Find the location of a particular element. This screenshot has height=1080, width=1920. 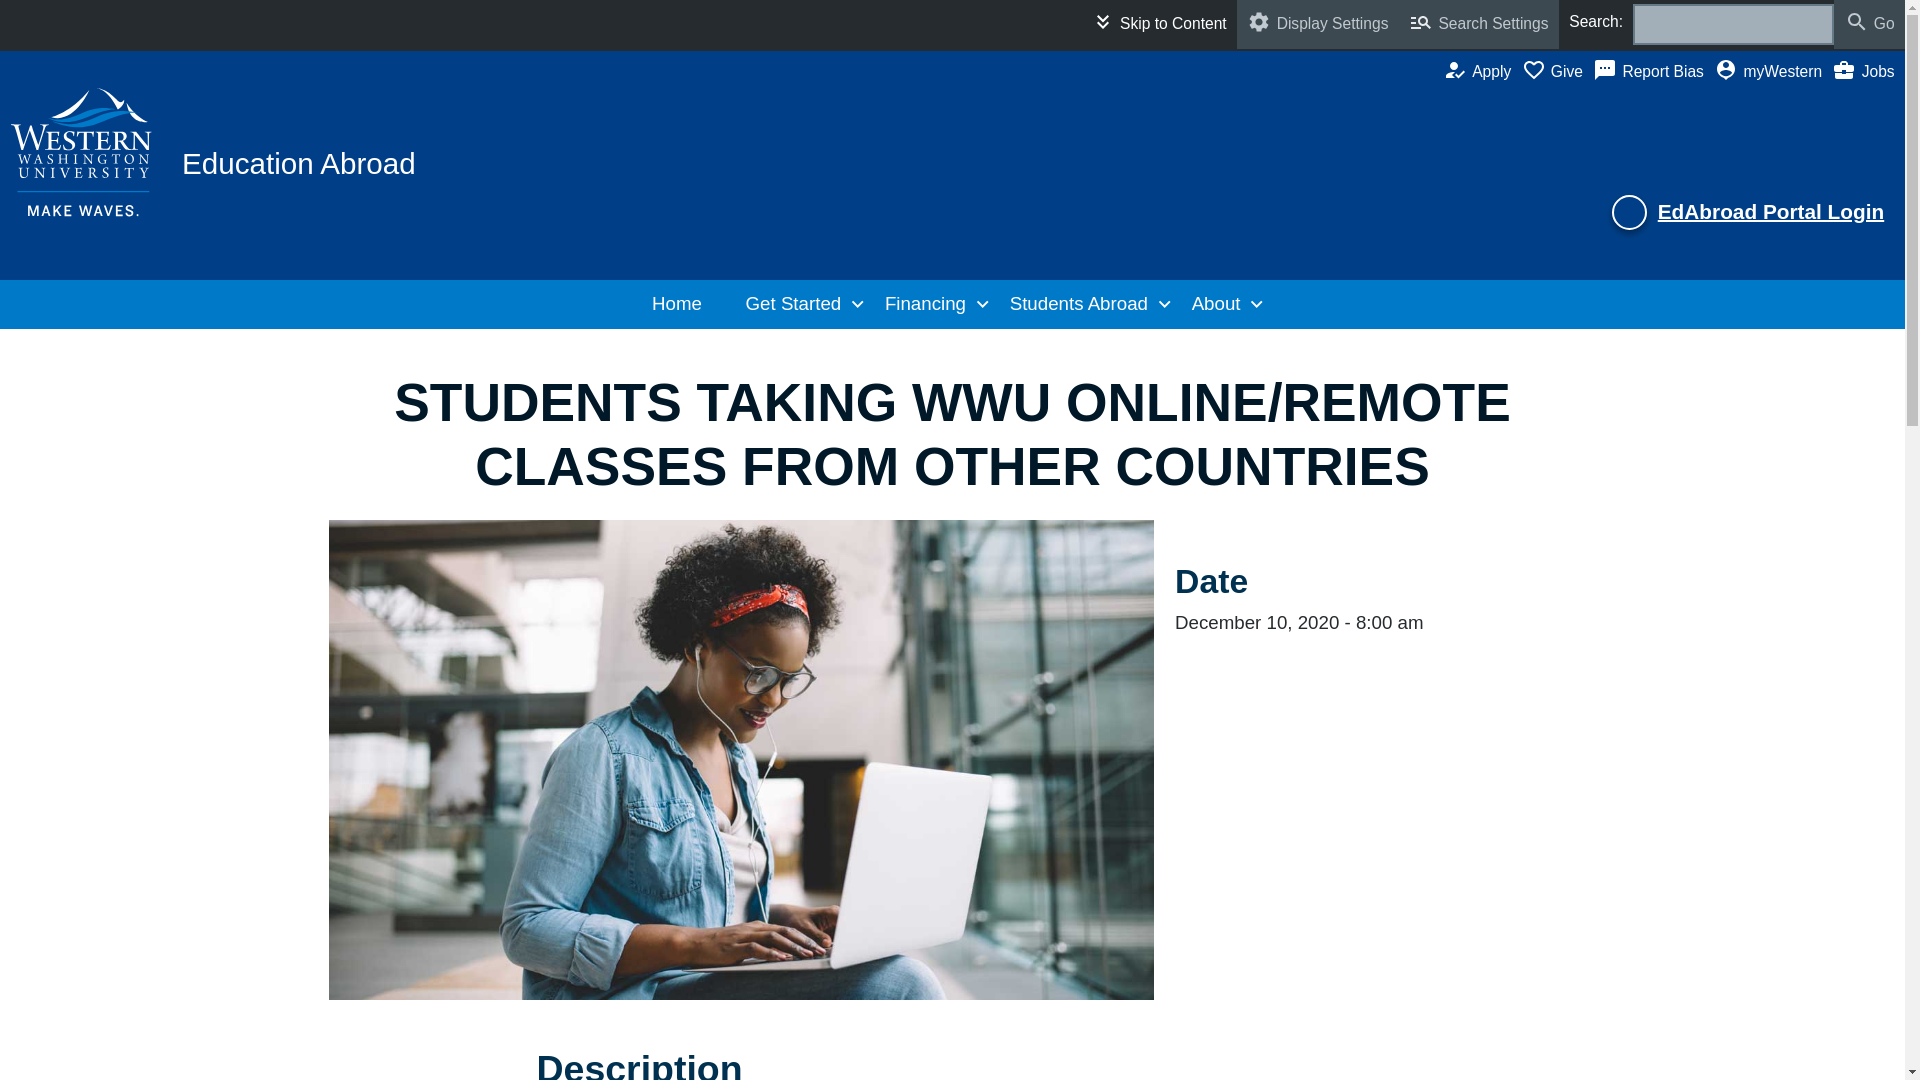

Display Settings is located at coordinates (1318, 24).